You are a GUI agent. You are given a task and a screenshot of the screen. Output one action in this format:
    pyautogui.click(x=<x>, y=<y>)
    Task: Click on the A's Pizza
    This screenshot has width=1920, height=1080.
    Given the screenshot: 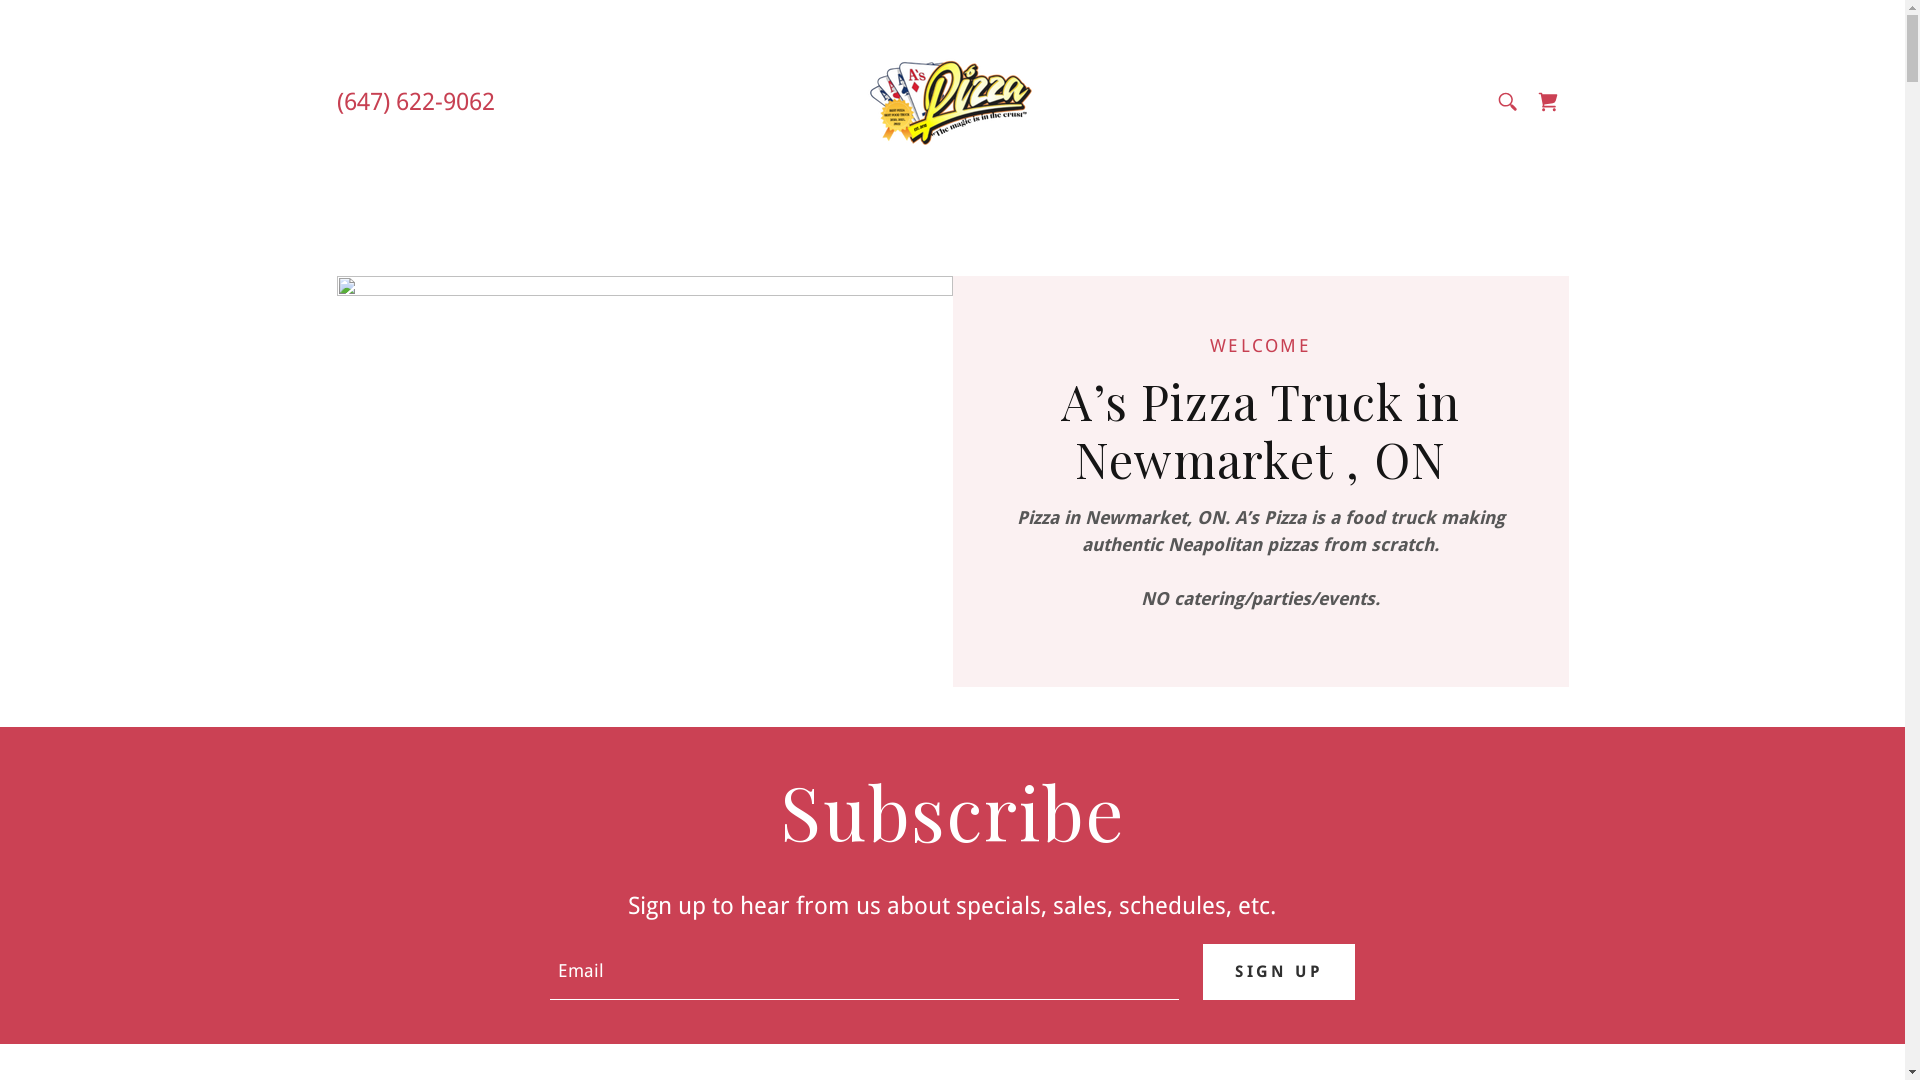 What is the action you would take?
    pyautogui.click(x=952, y=100)
    